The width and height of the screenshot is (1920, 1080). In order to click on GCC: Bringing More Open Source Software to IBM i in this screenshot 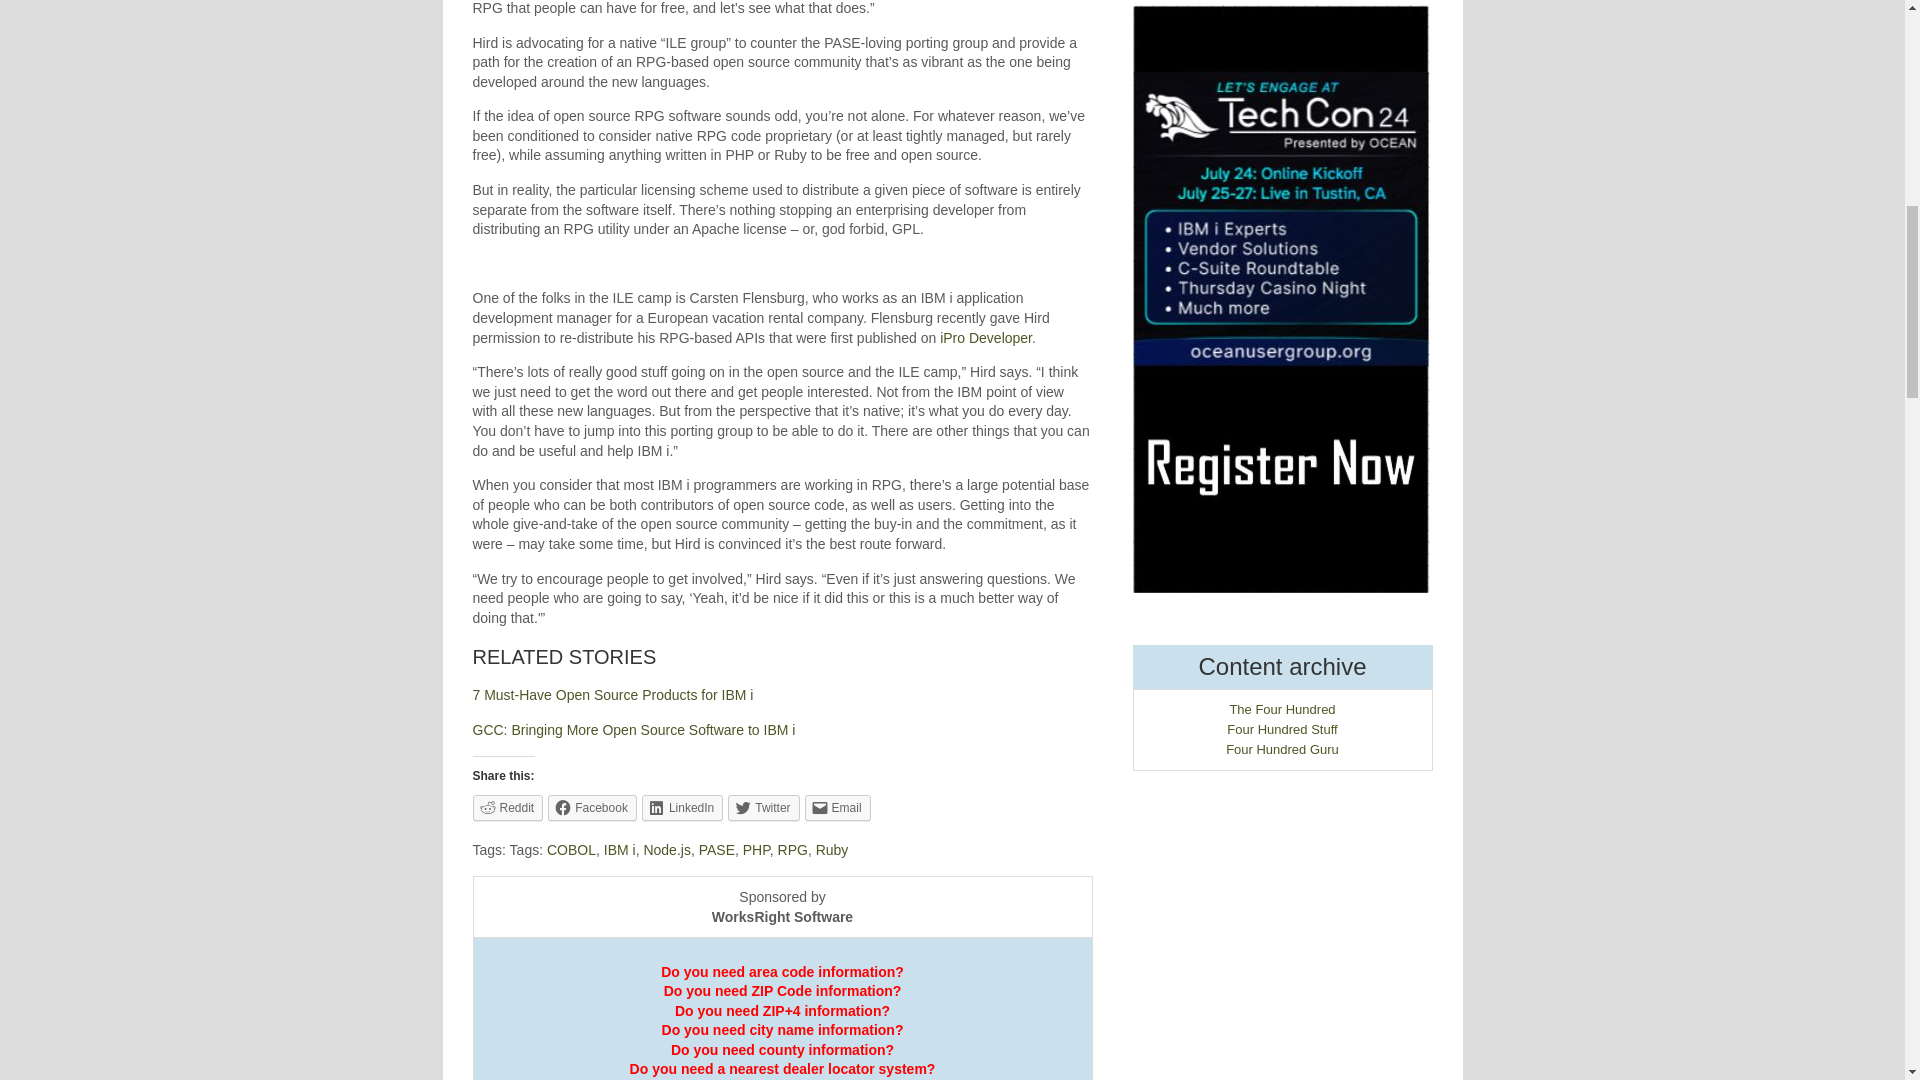, I will do `click(633, 730)`.